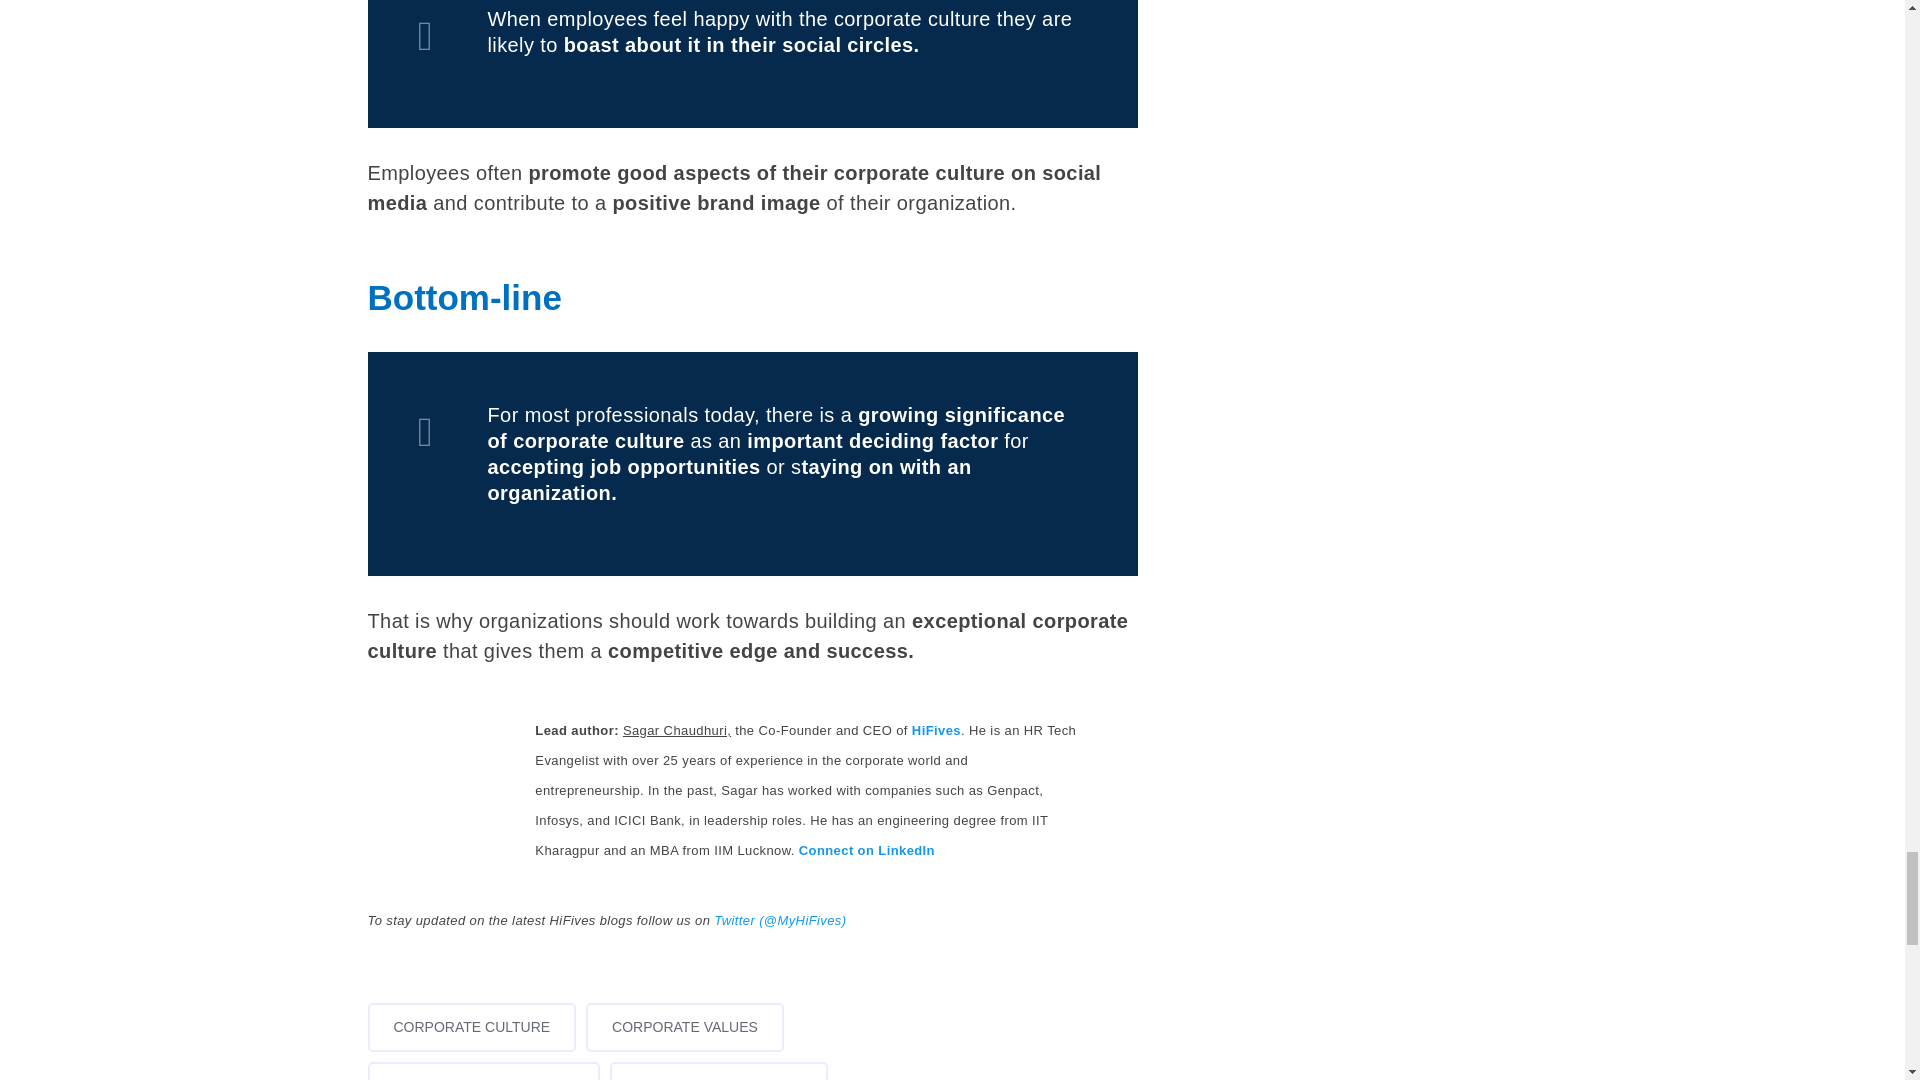 Image resolution: width=1920 pixels, height=1080 pixels. I want to click on EMPLOYEE ENGAGEMENT, so click(484, 1070).